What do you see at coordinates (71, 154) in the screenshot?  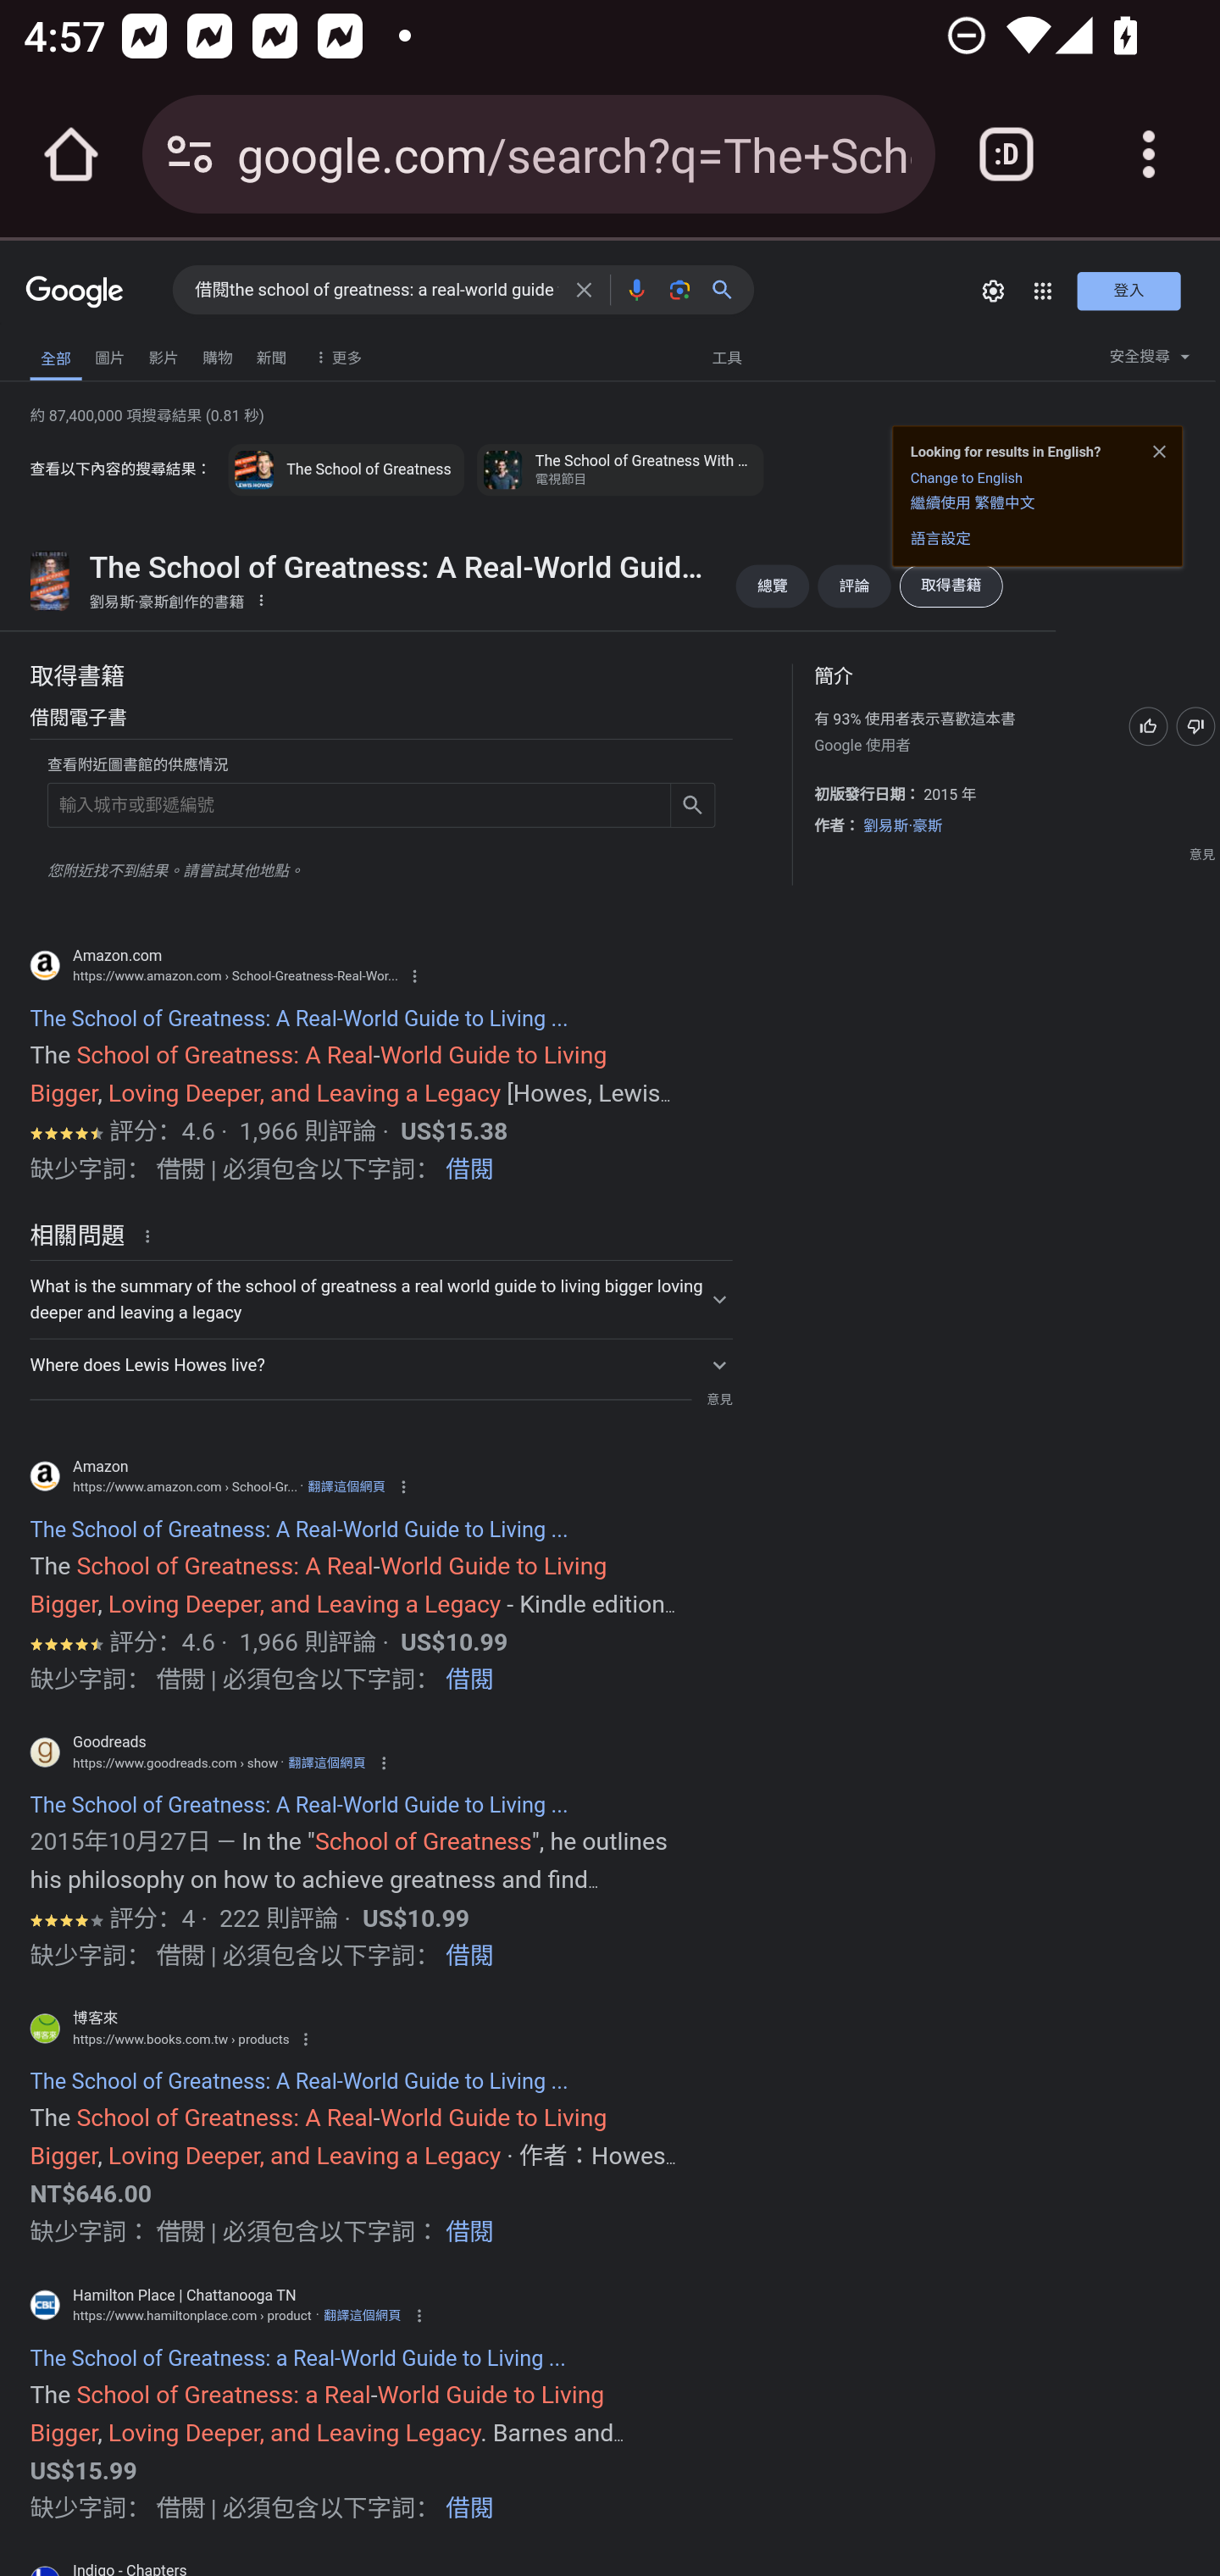 I see `Open the home page` at bounding box center [71, 154].